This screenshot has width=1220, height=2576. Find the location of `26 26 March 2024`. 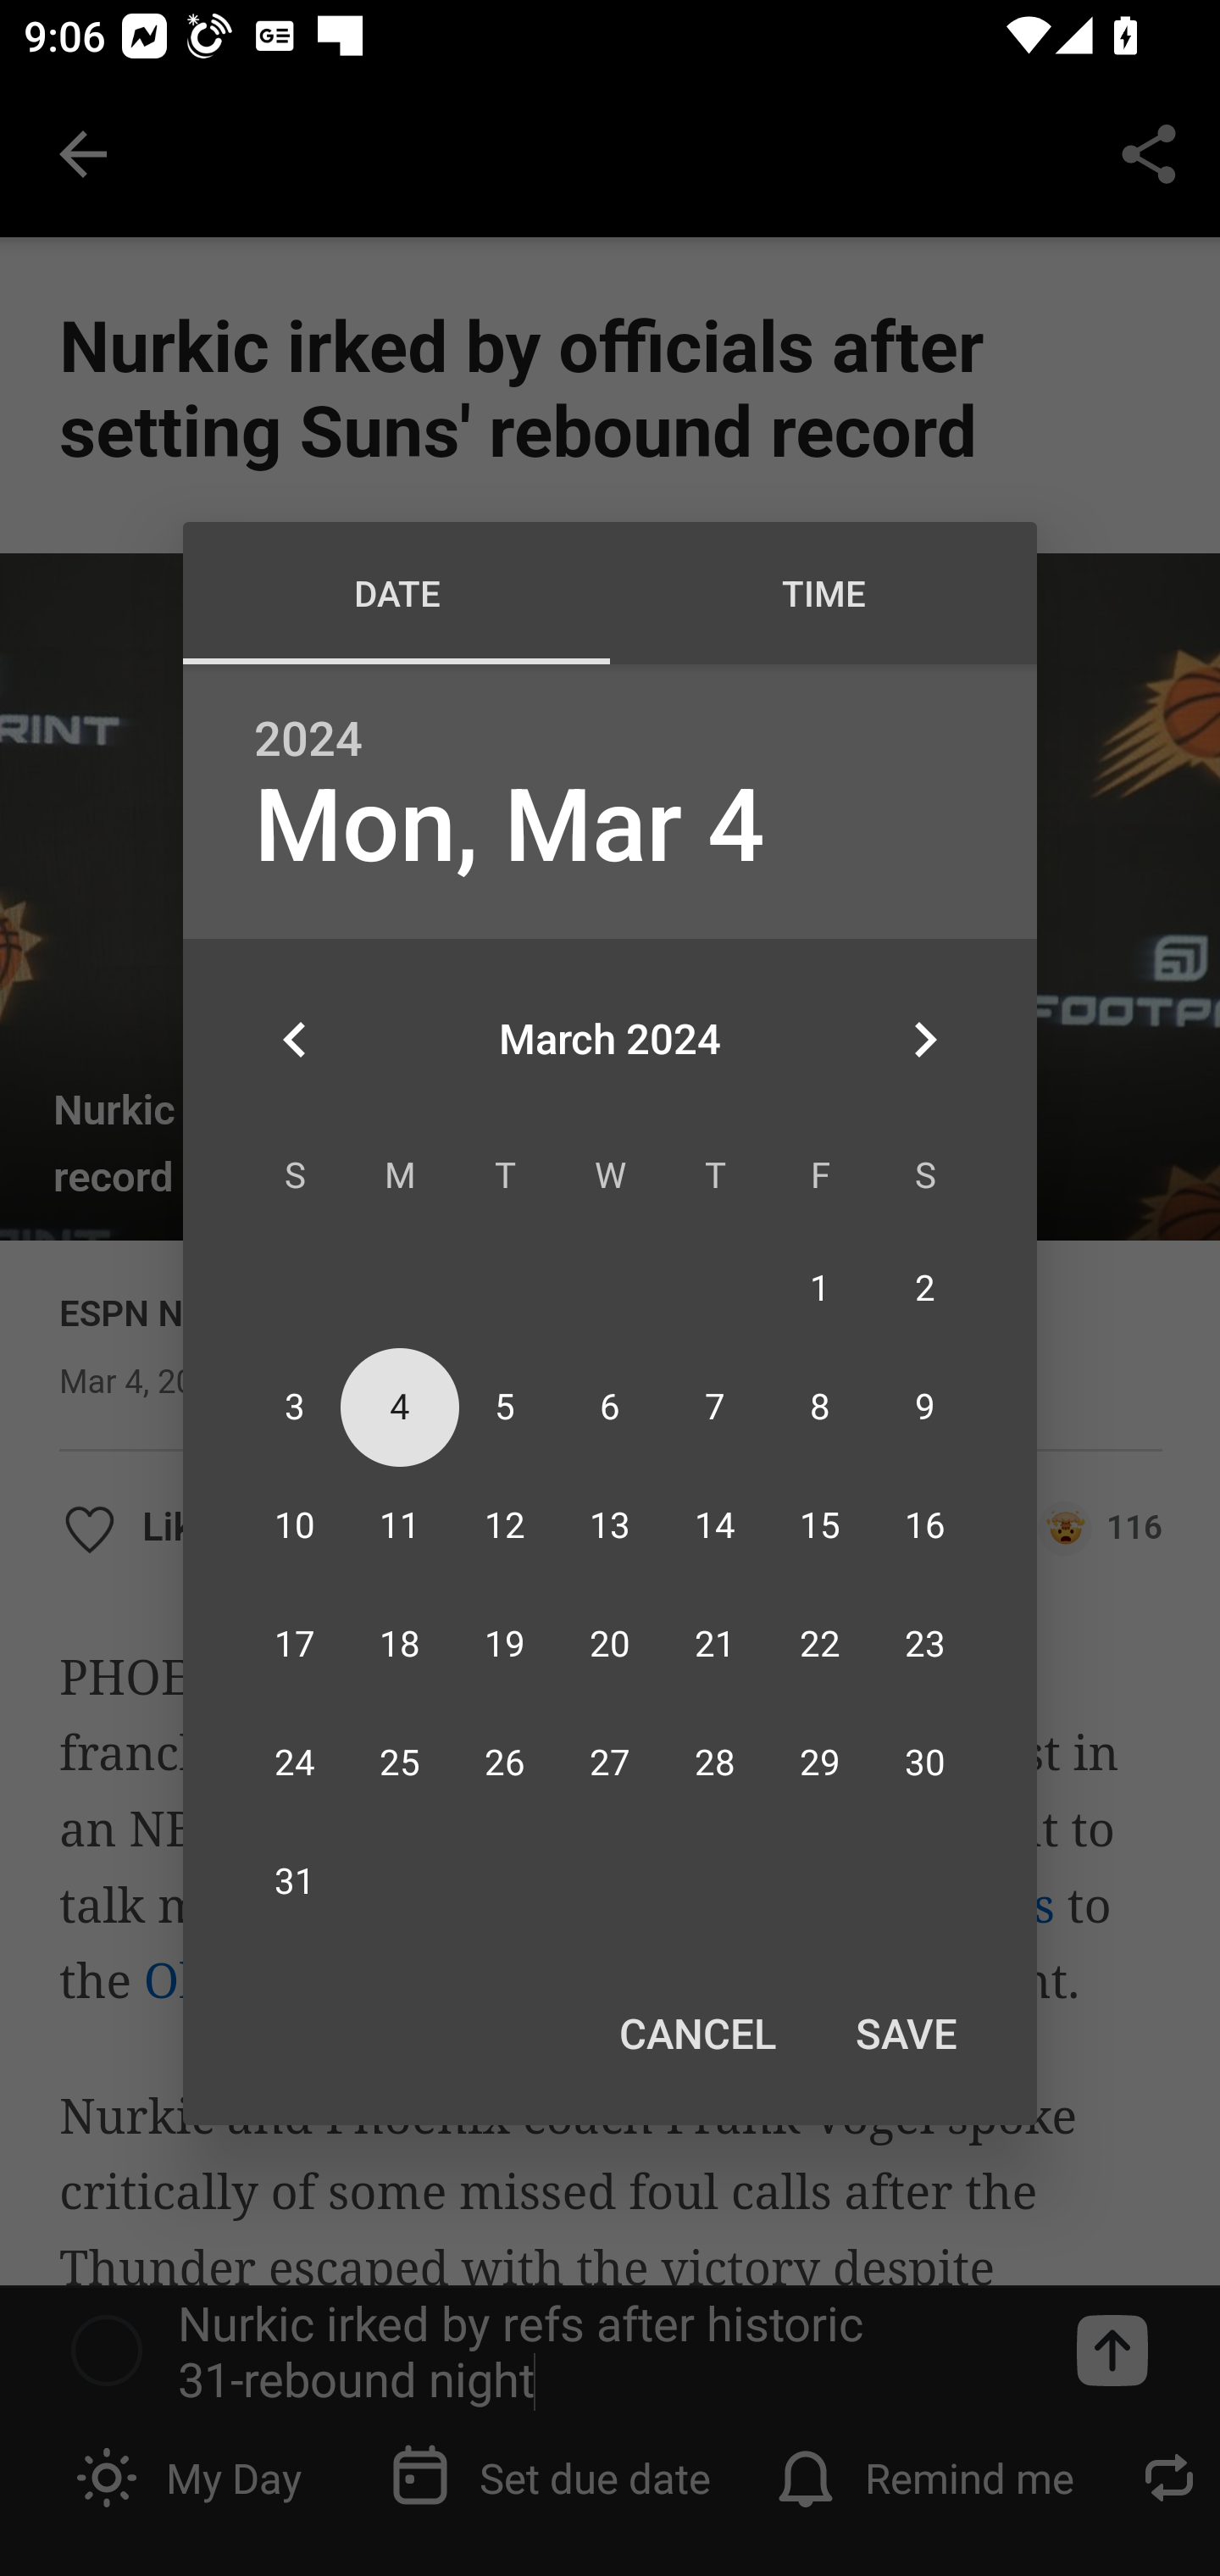

26 26 March 2024 is located at coordinates (505, 1764).